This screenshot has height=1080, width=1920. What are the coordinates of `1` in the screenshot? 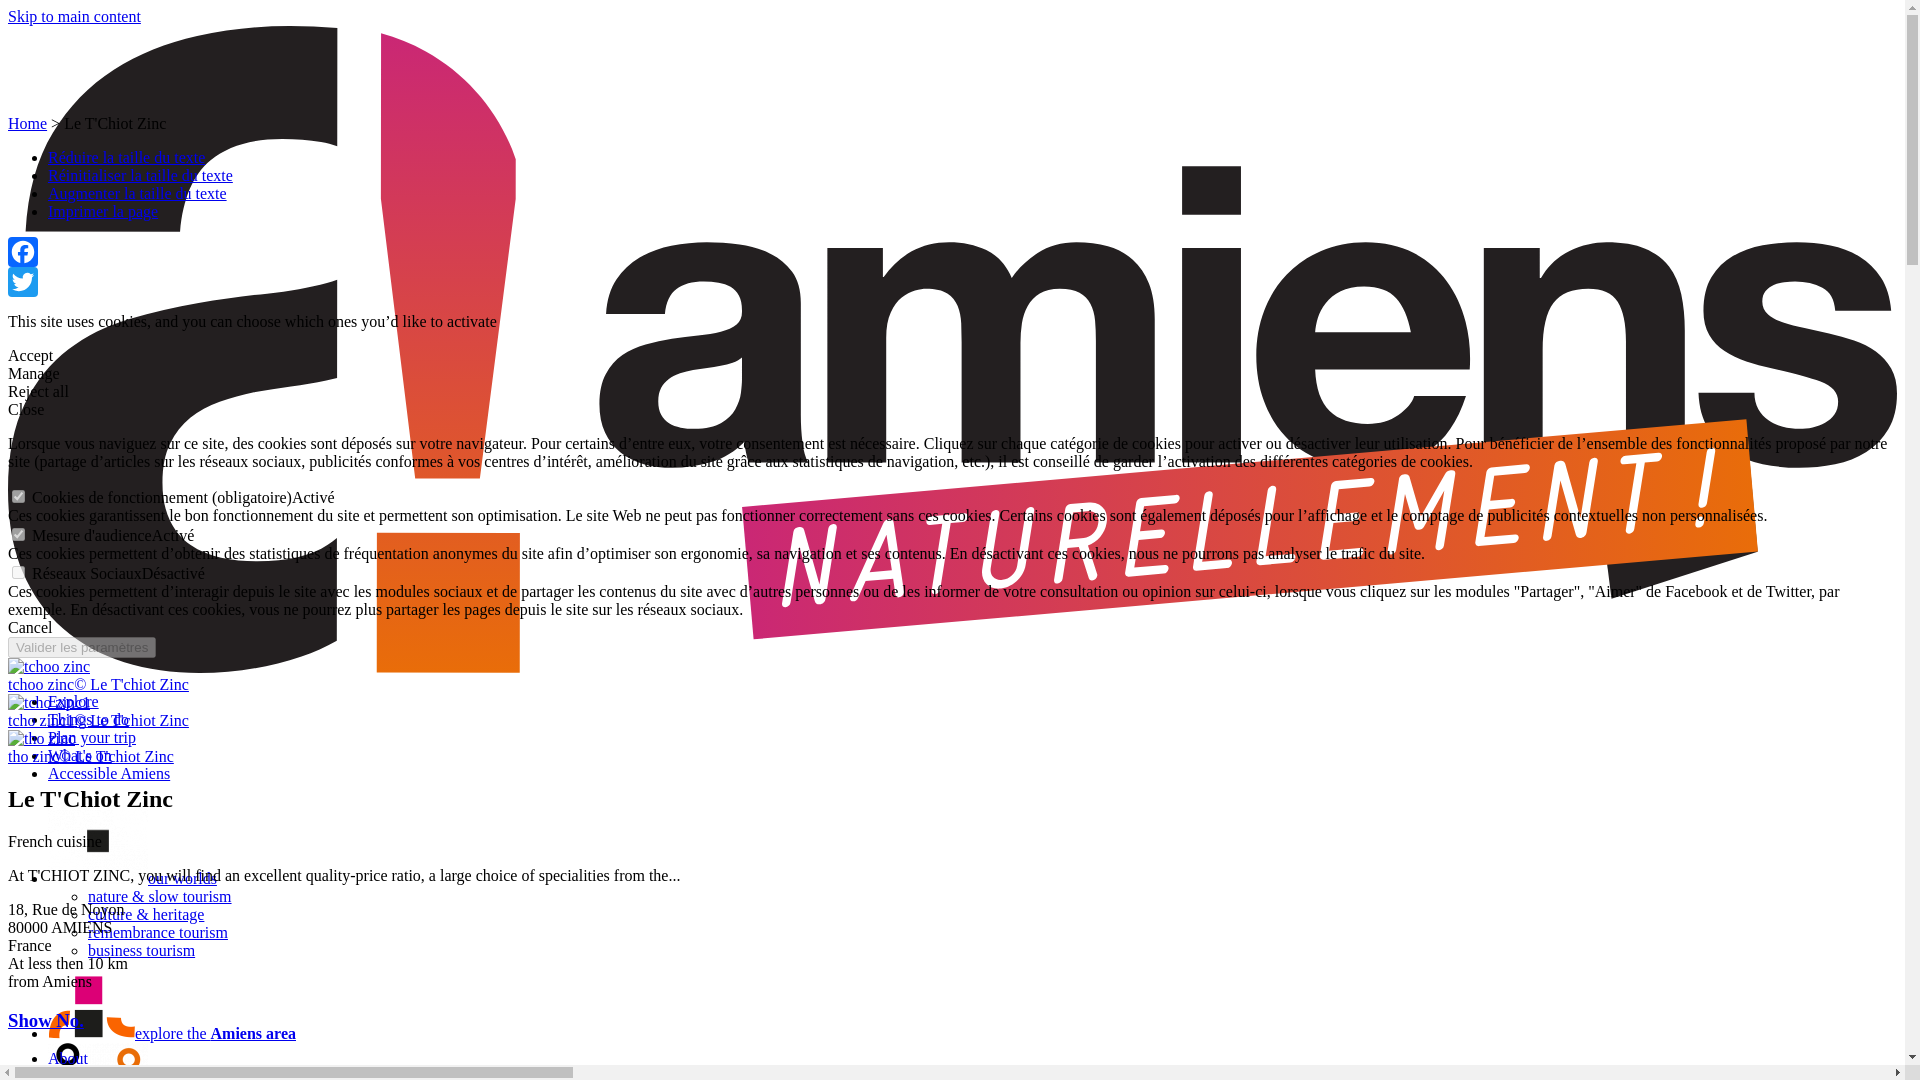 It's located at (18, 534).